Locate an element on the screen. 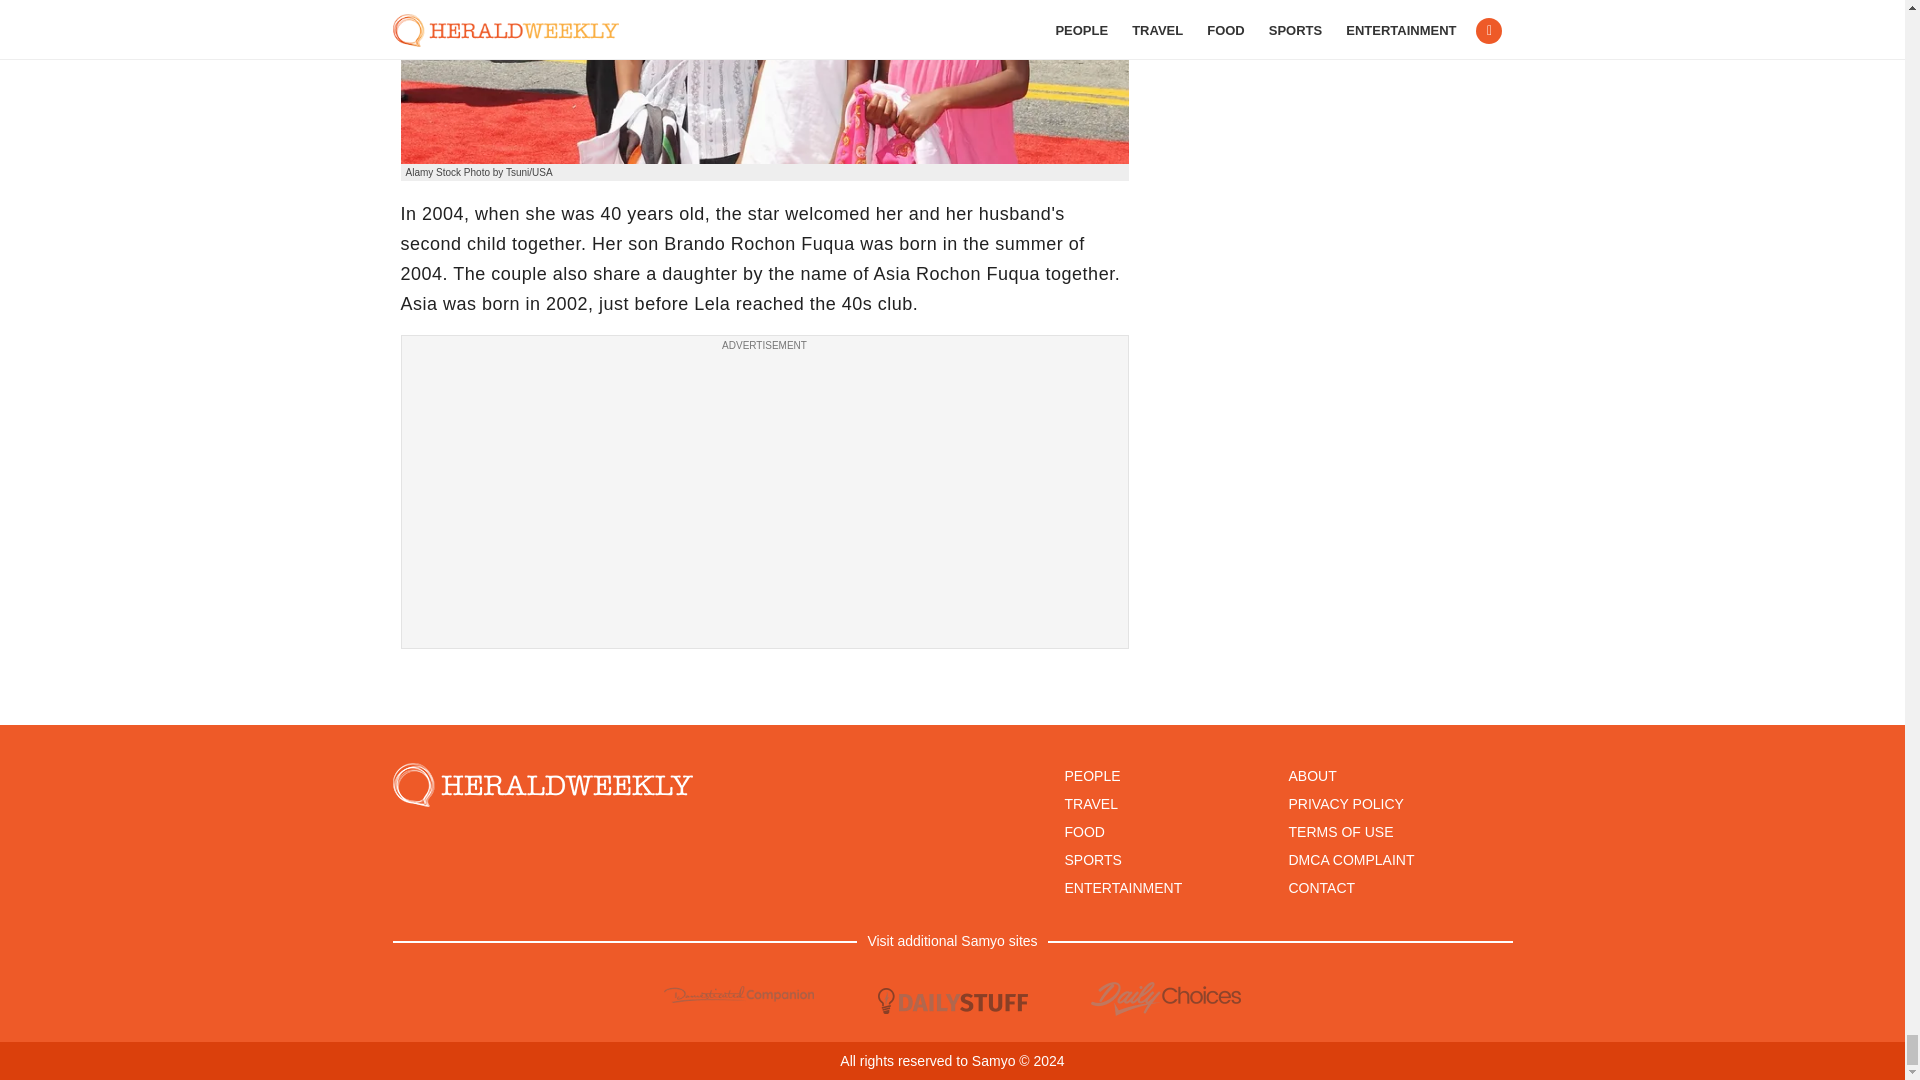  ABOUT is located at coordinates (1312, 776).